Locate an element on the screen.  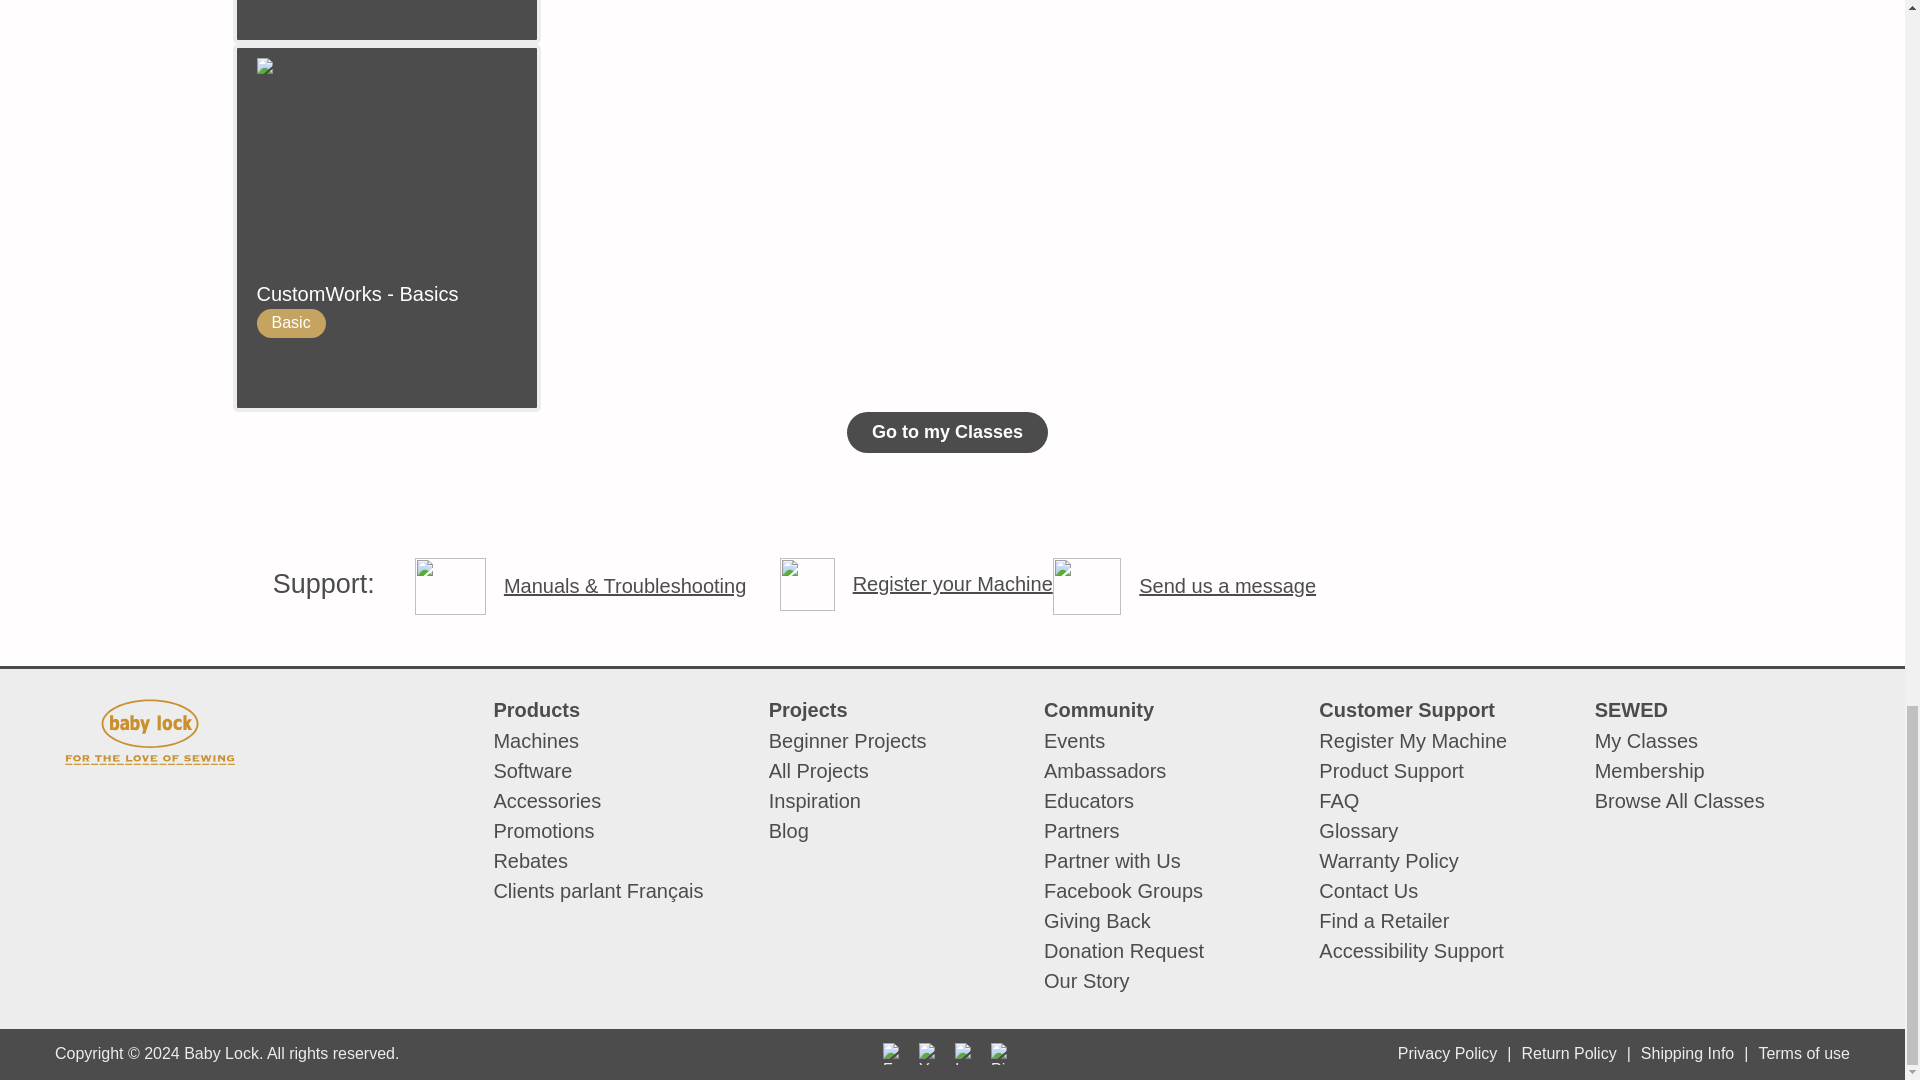
CustomWorks - Basics is located at coordinates (386, 294).